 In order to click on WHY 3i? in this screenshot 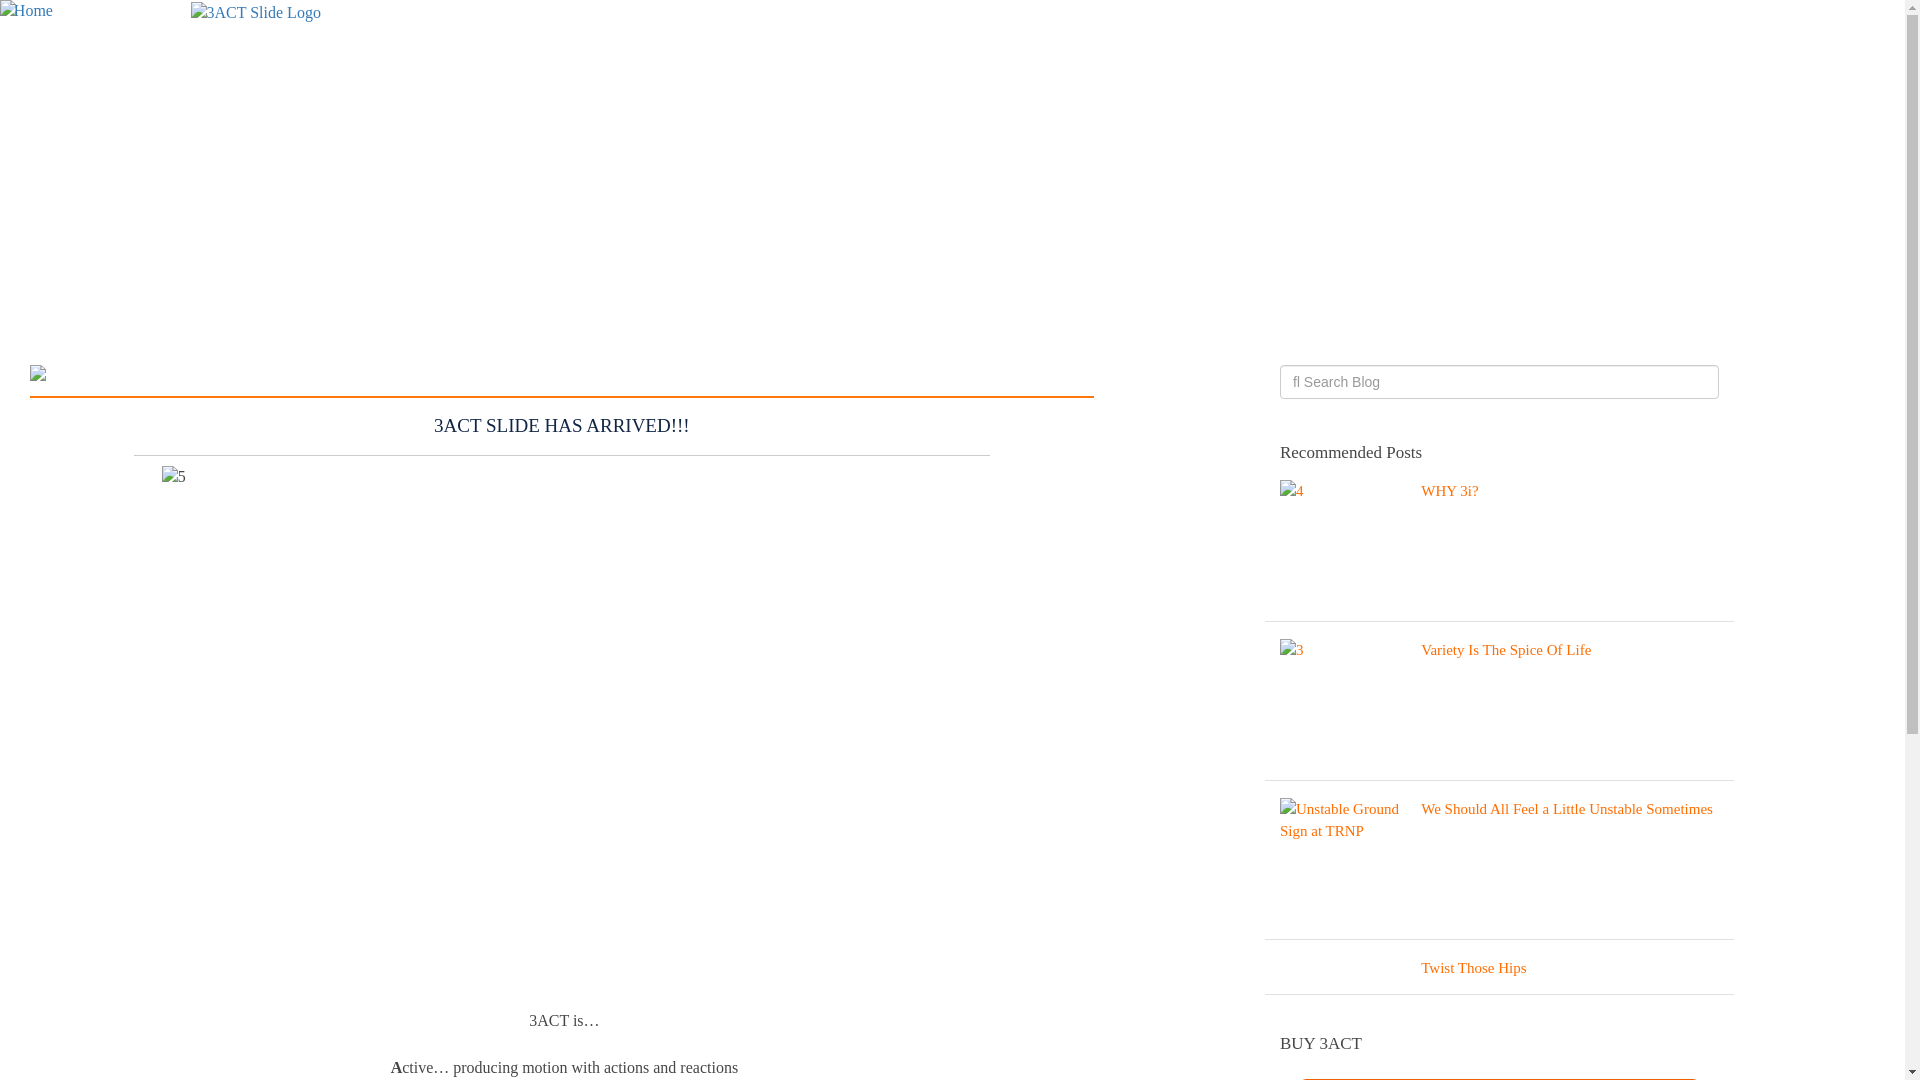, I will do `click(1500, 548)`.